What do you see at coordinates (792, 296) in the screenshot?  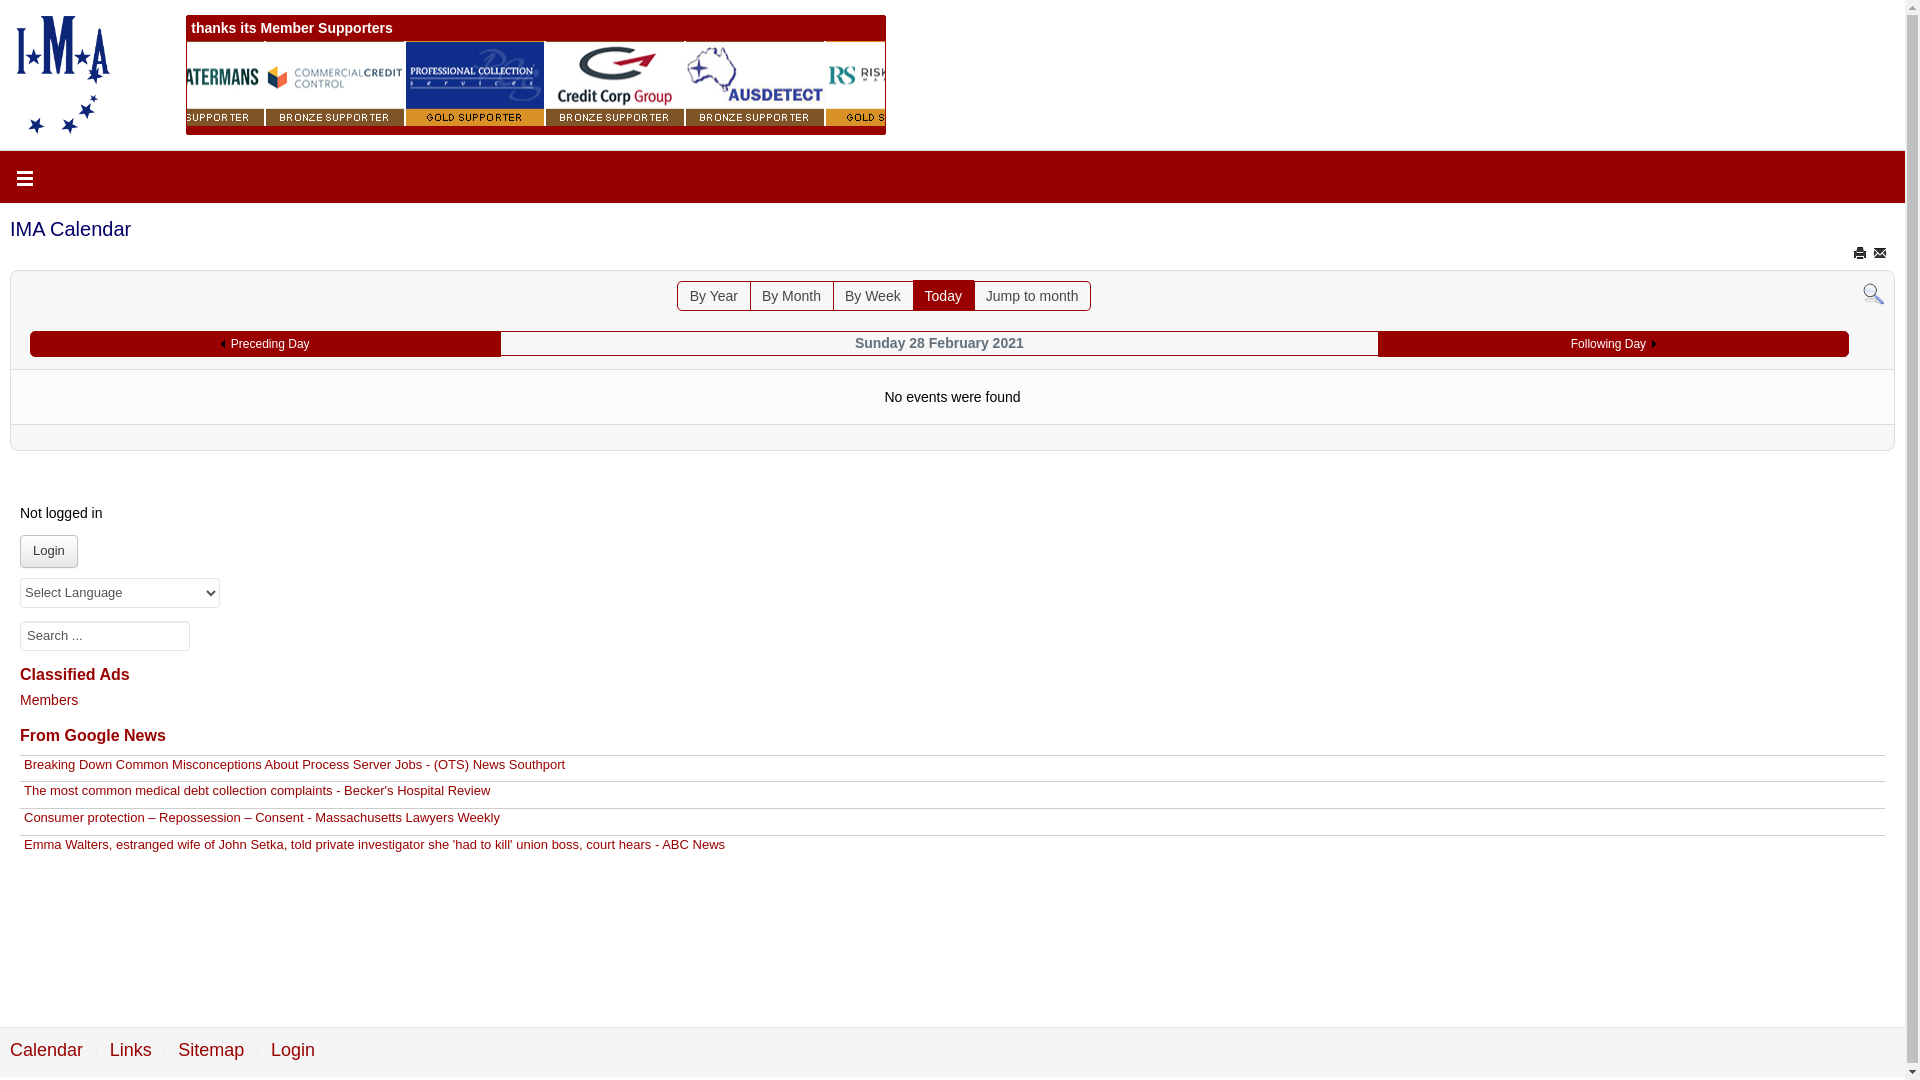 I see `By Month` at bounding box center [792, 296].